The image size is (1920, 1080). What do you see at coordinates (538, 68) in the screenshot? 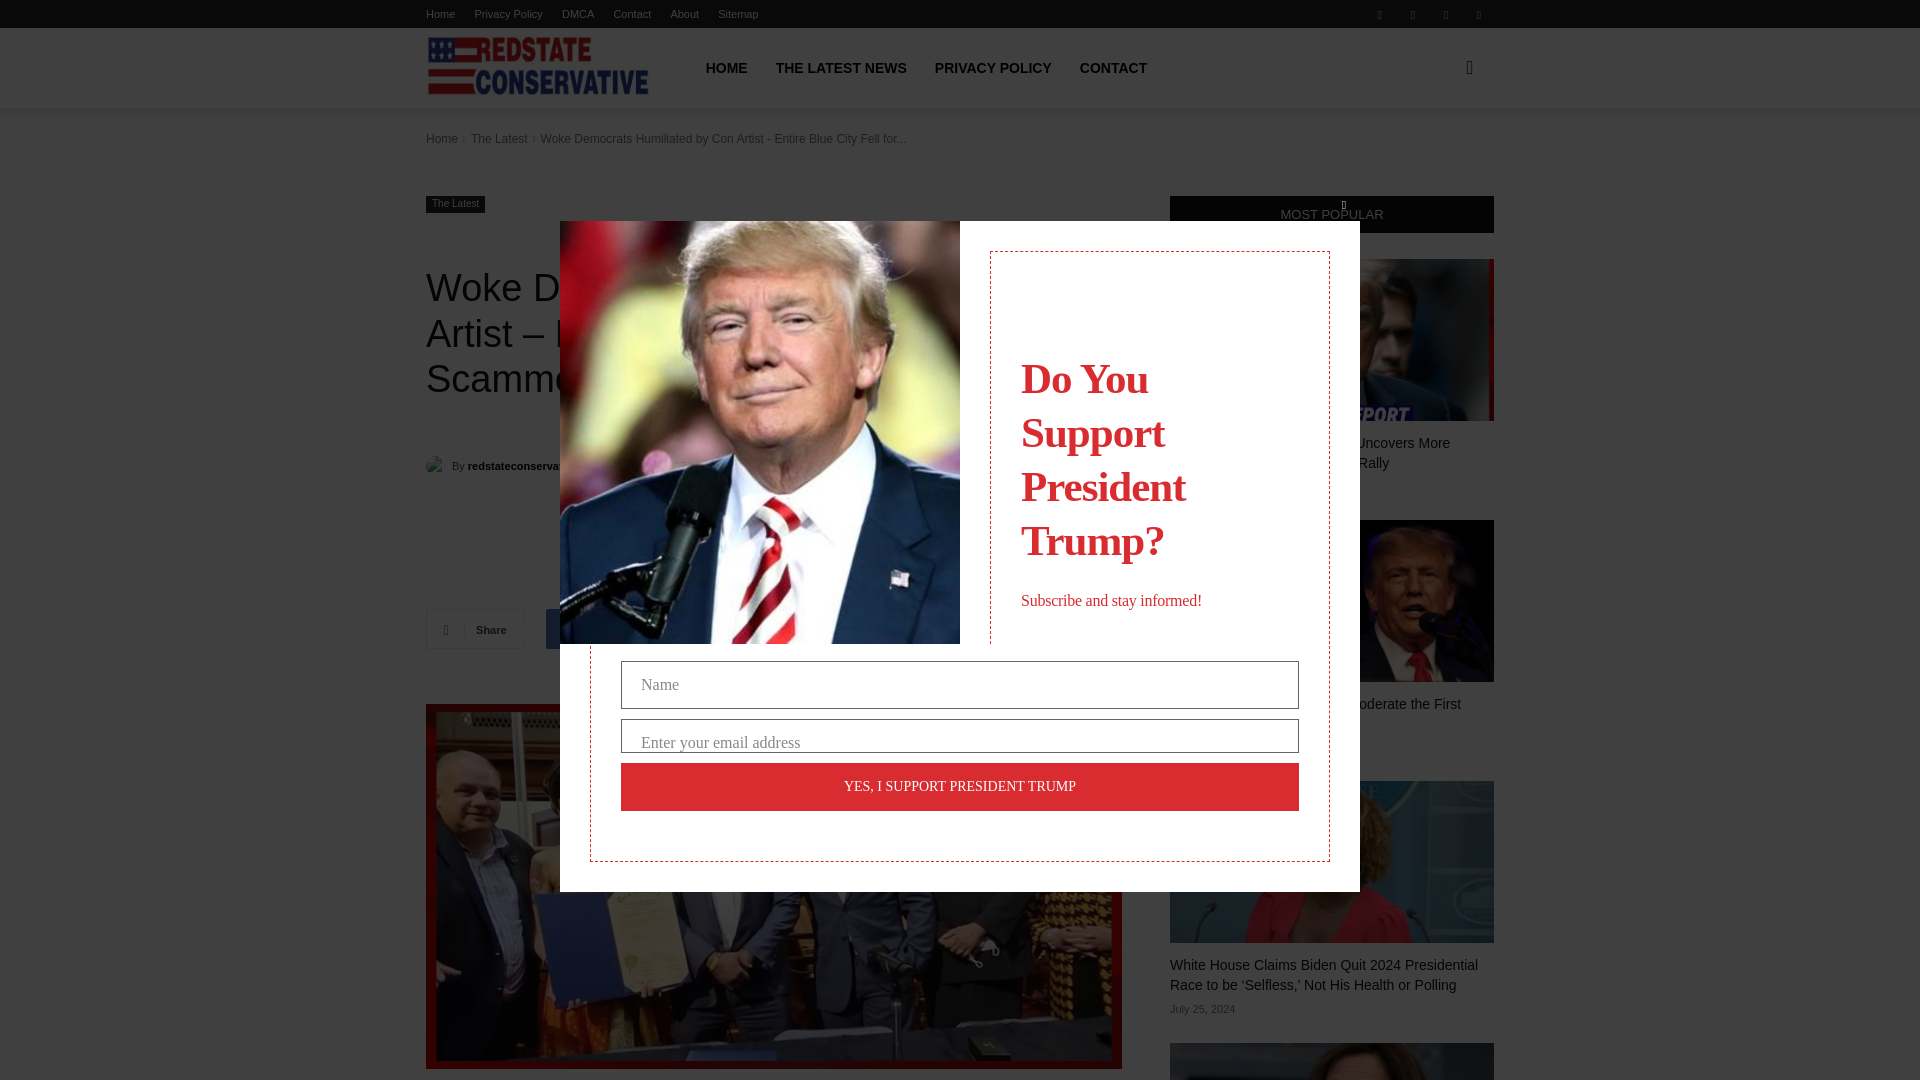
I see `Red State Conservative` at bounding box center [538, 68].